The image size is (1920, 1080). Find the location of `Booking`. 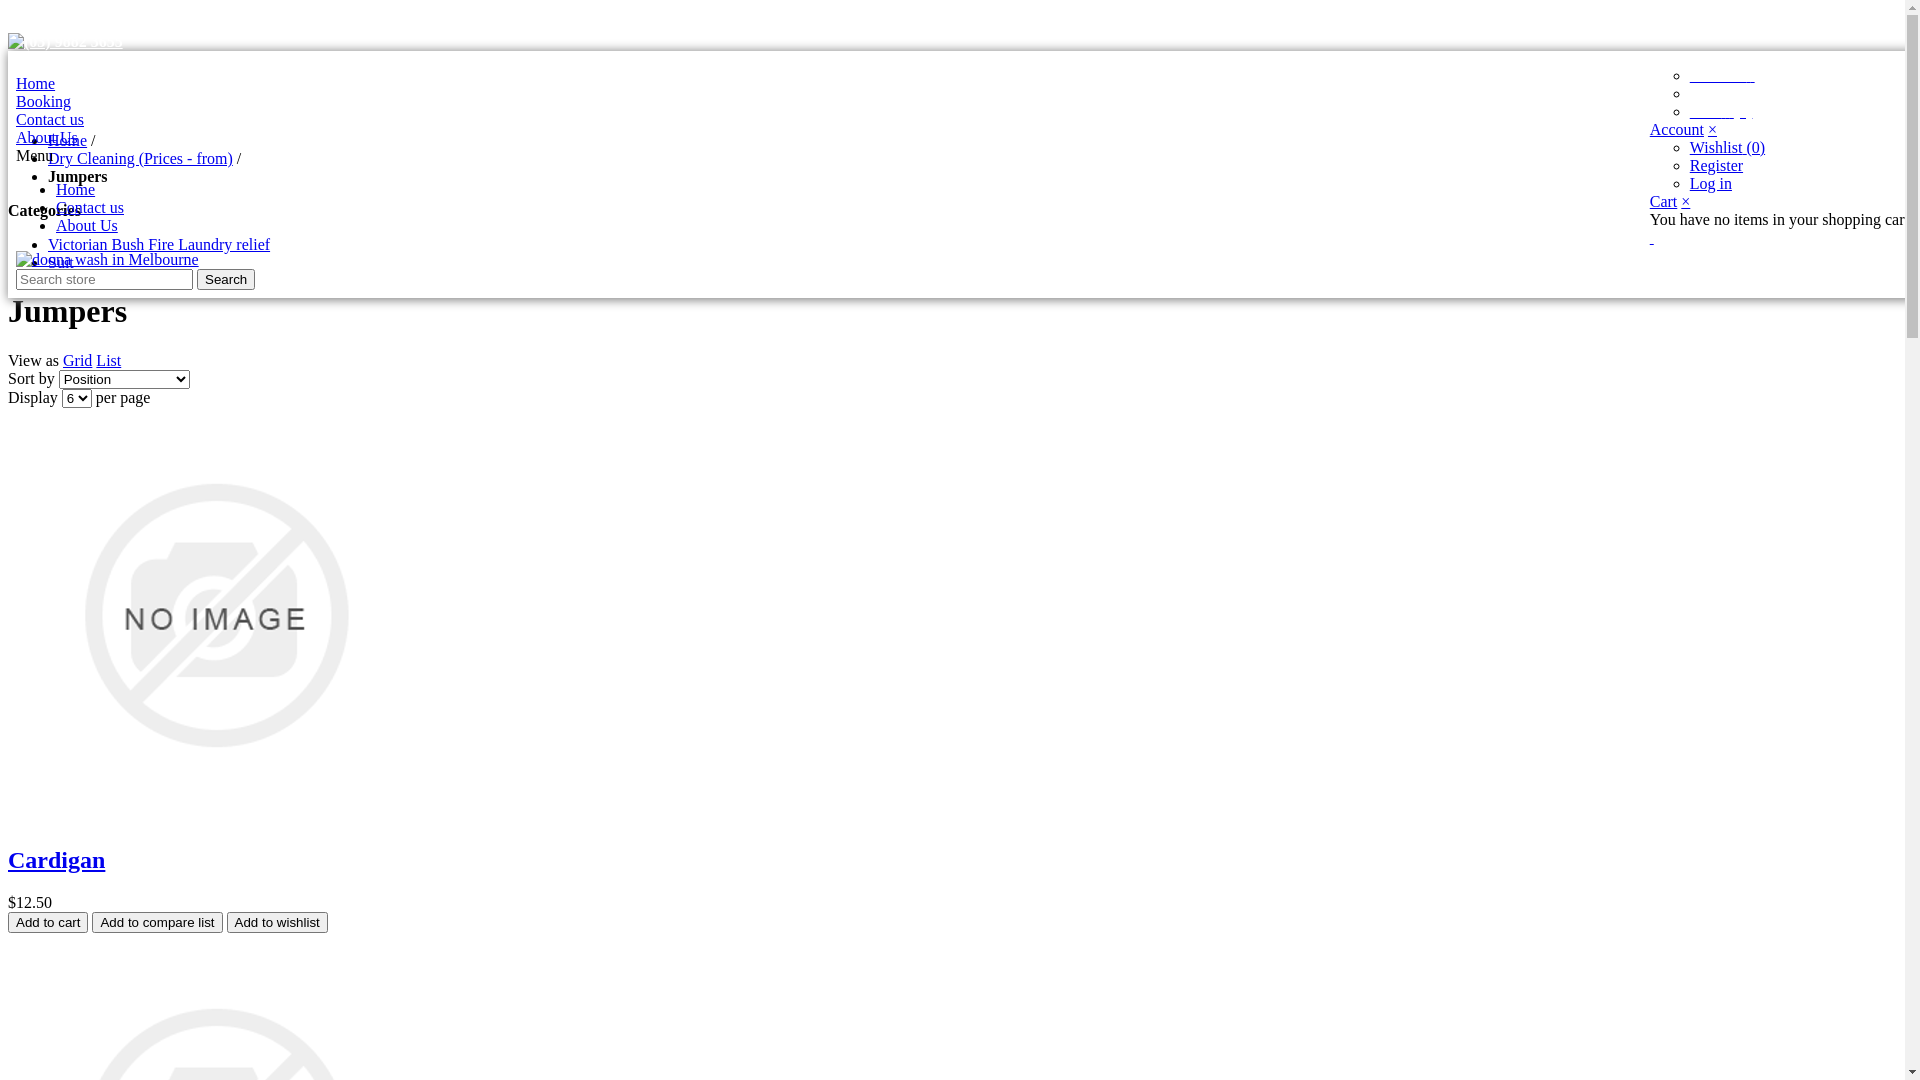

Booking is located at coordinates (44, 102).